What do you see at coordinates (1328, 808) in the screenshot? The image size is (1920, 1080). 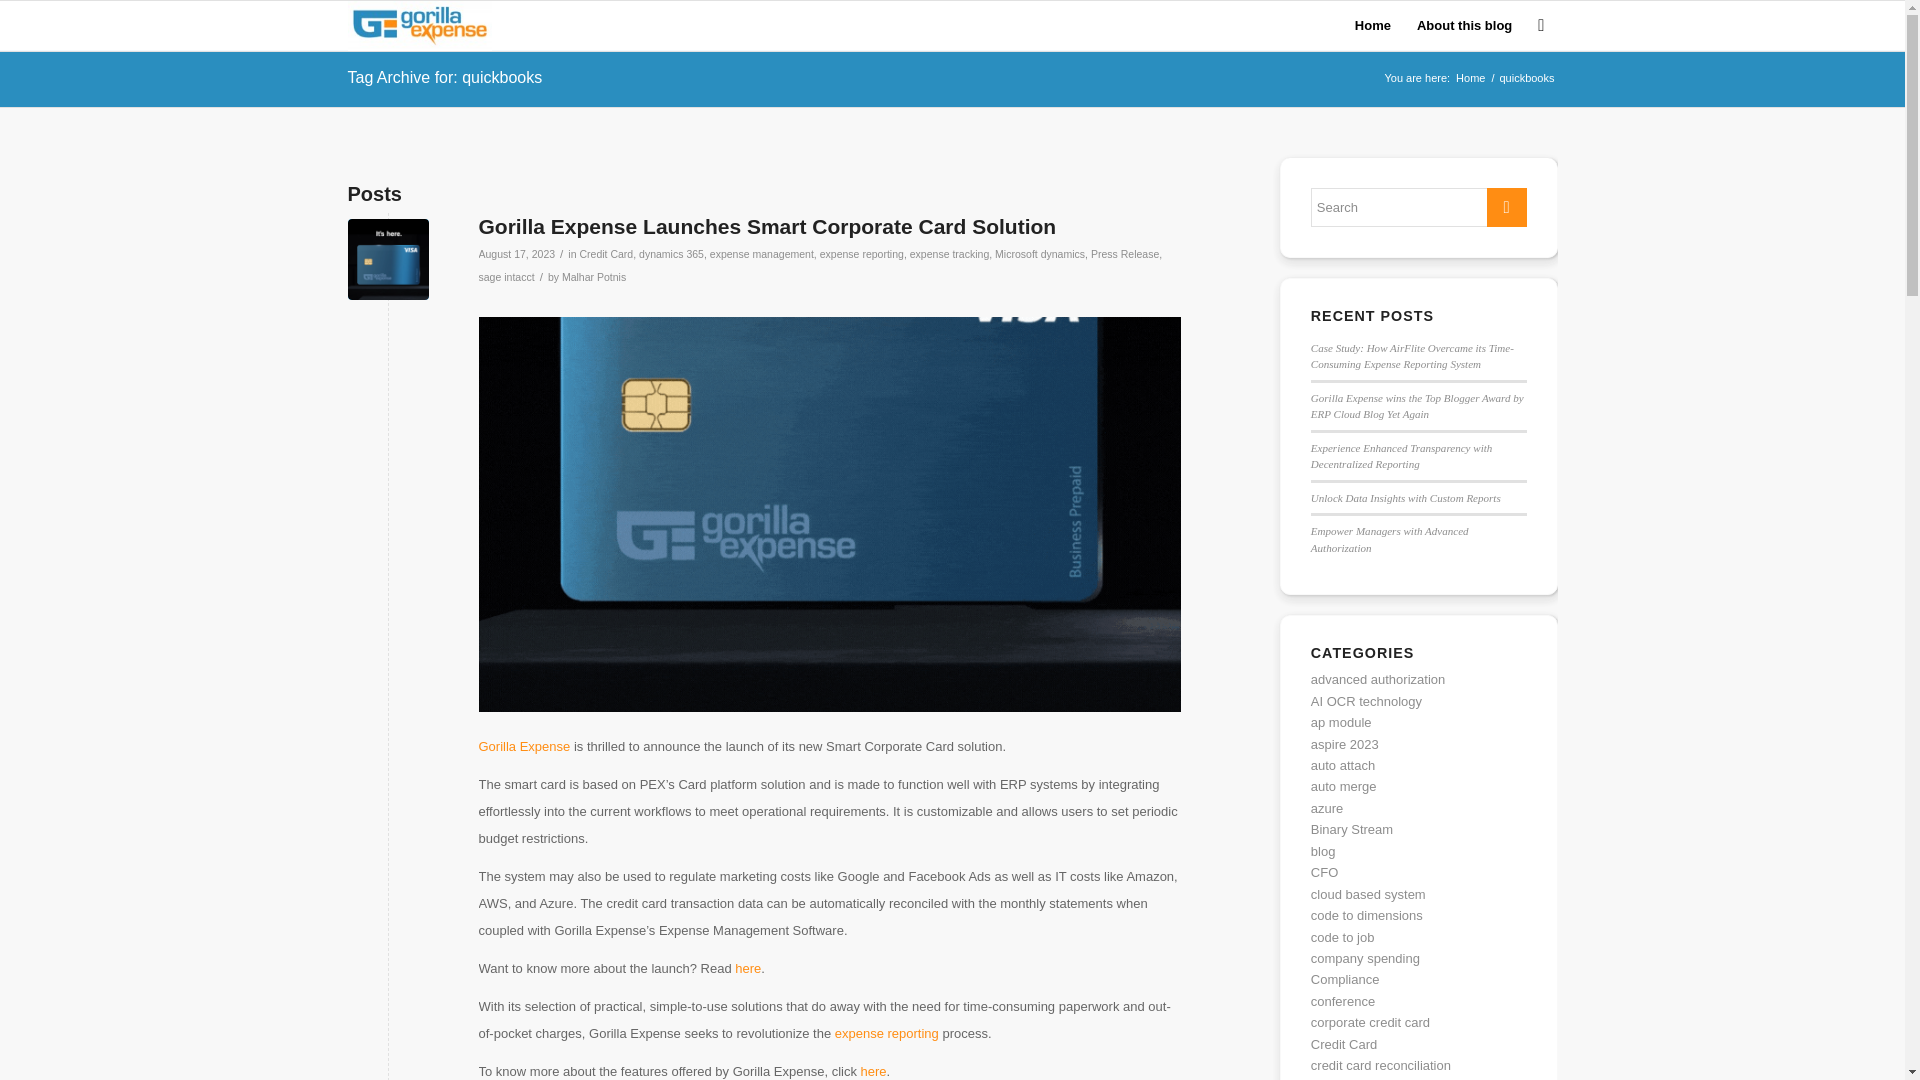 I see `azure` at bounding box center [1328, 808].